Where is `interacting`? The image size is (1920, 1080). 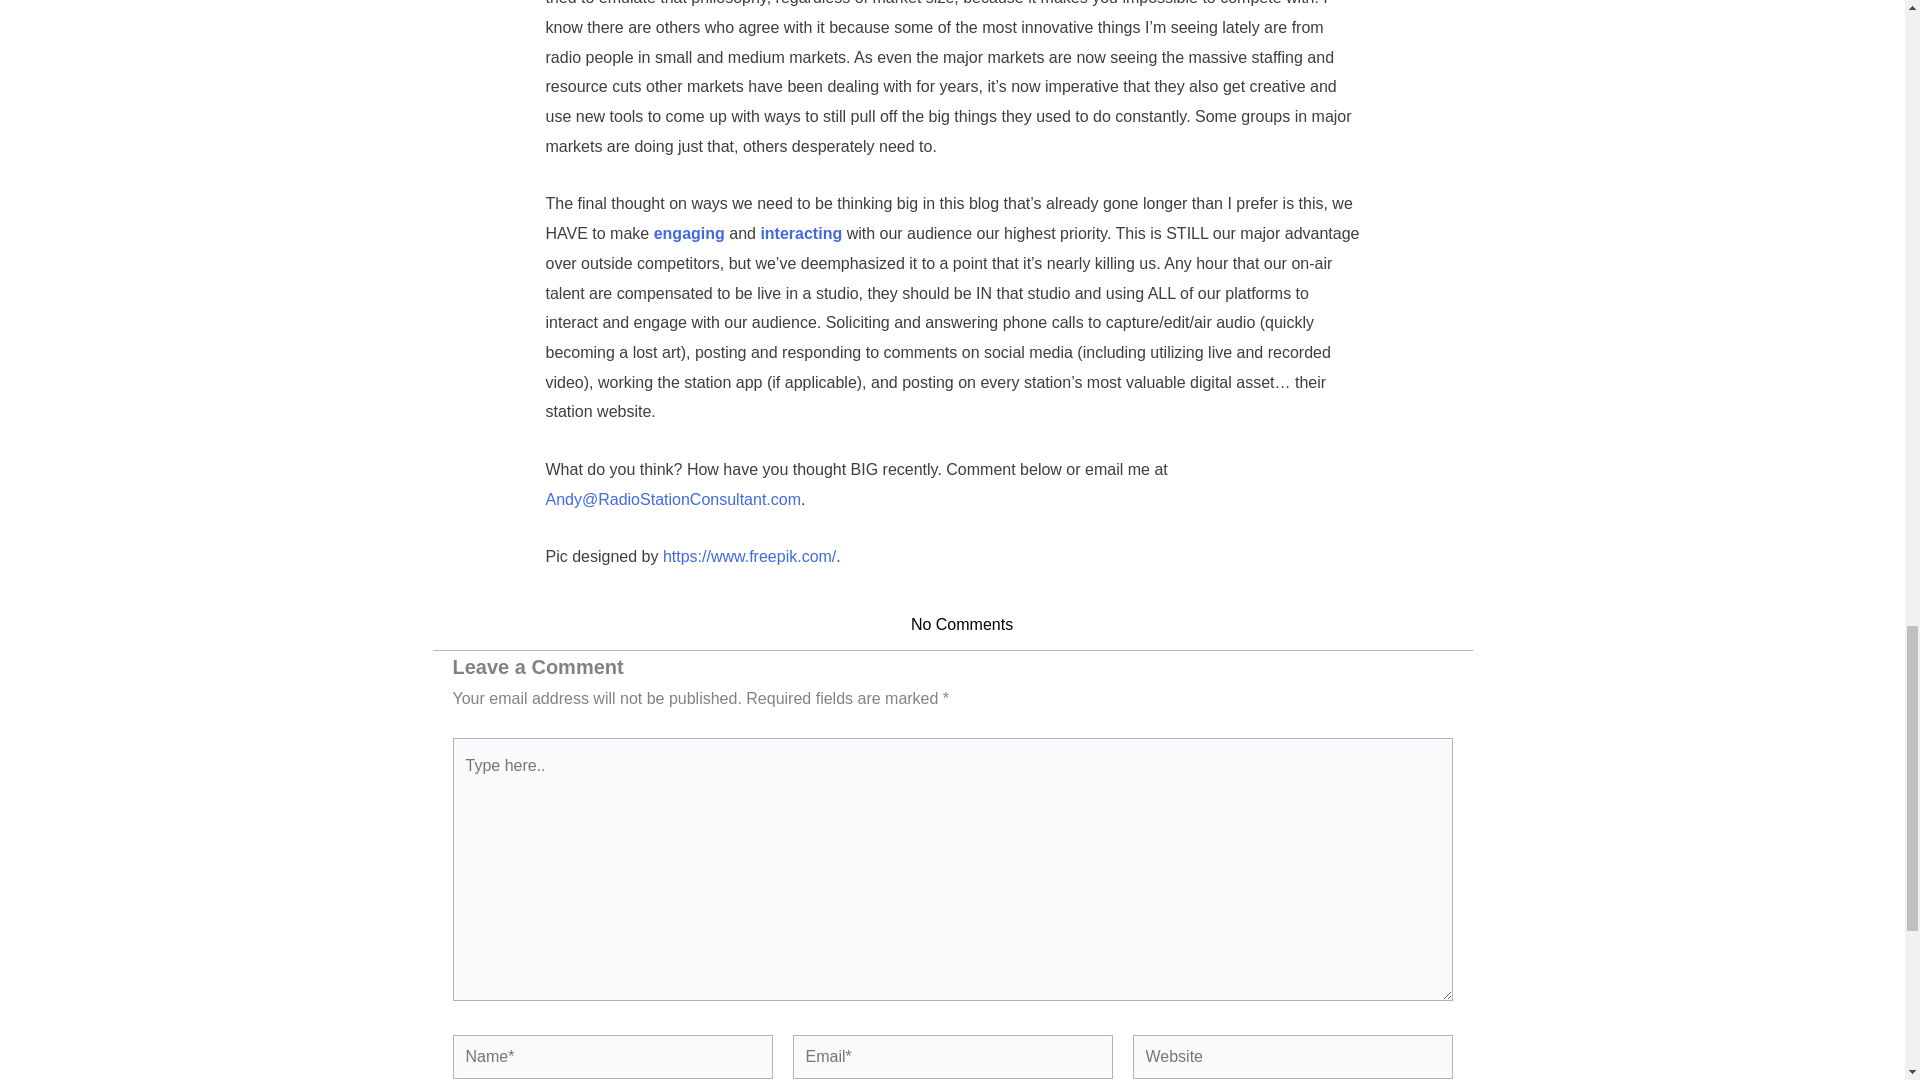
interacting is located at coordinates (801, 232).